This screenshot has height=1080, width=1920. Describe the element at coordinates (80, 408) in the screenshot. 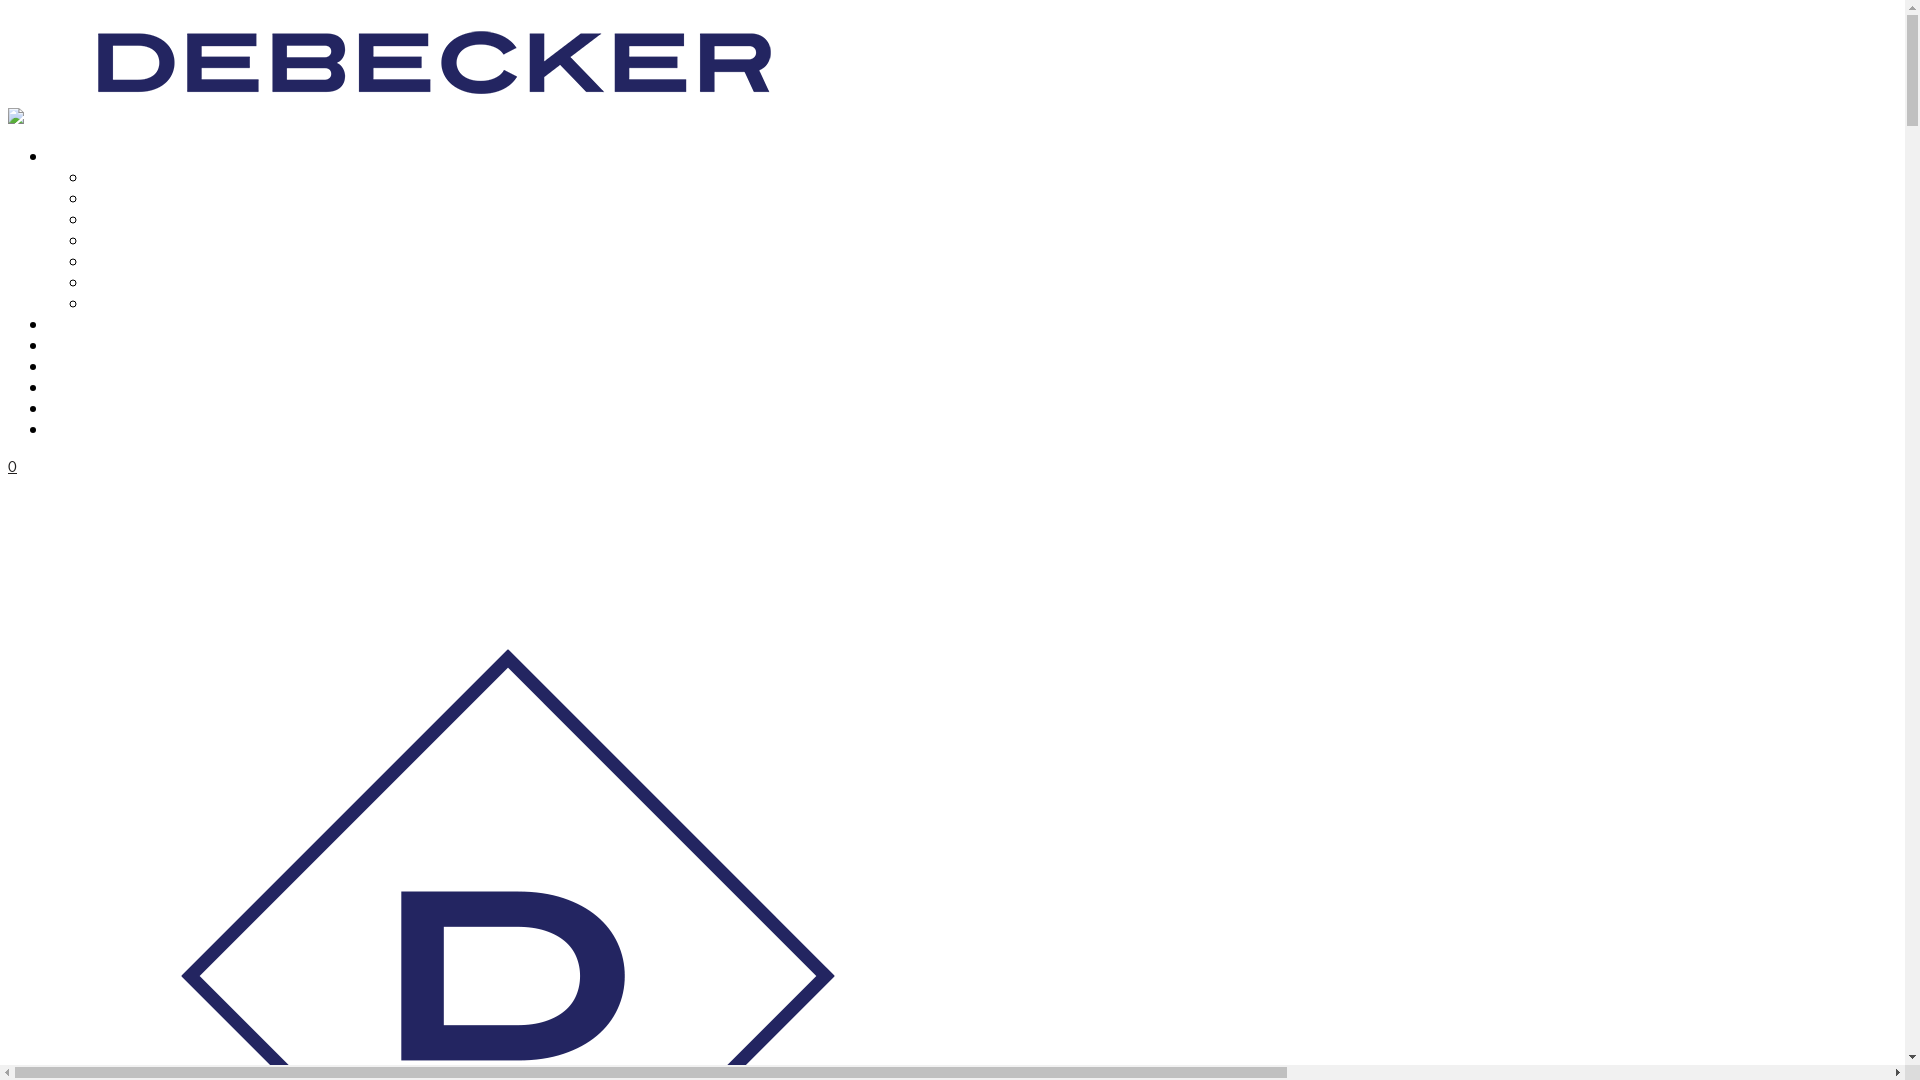

I see `Webshop` at that location.